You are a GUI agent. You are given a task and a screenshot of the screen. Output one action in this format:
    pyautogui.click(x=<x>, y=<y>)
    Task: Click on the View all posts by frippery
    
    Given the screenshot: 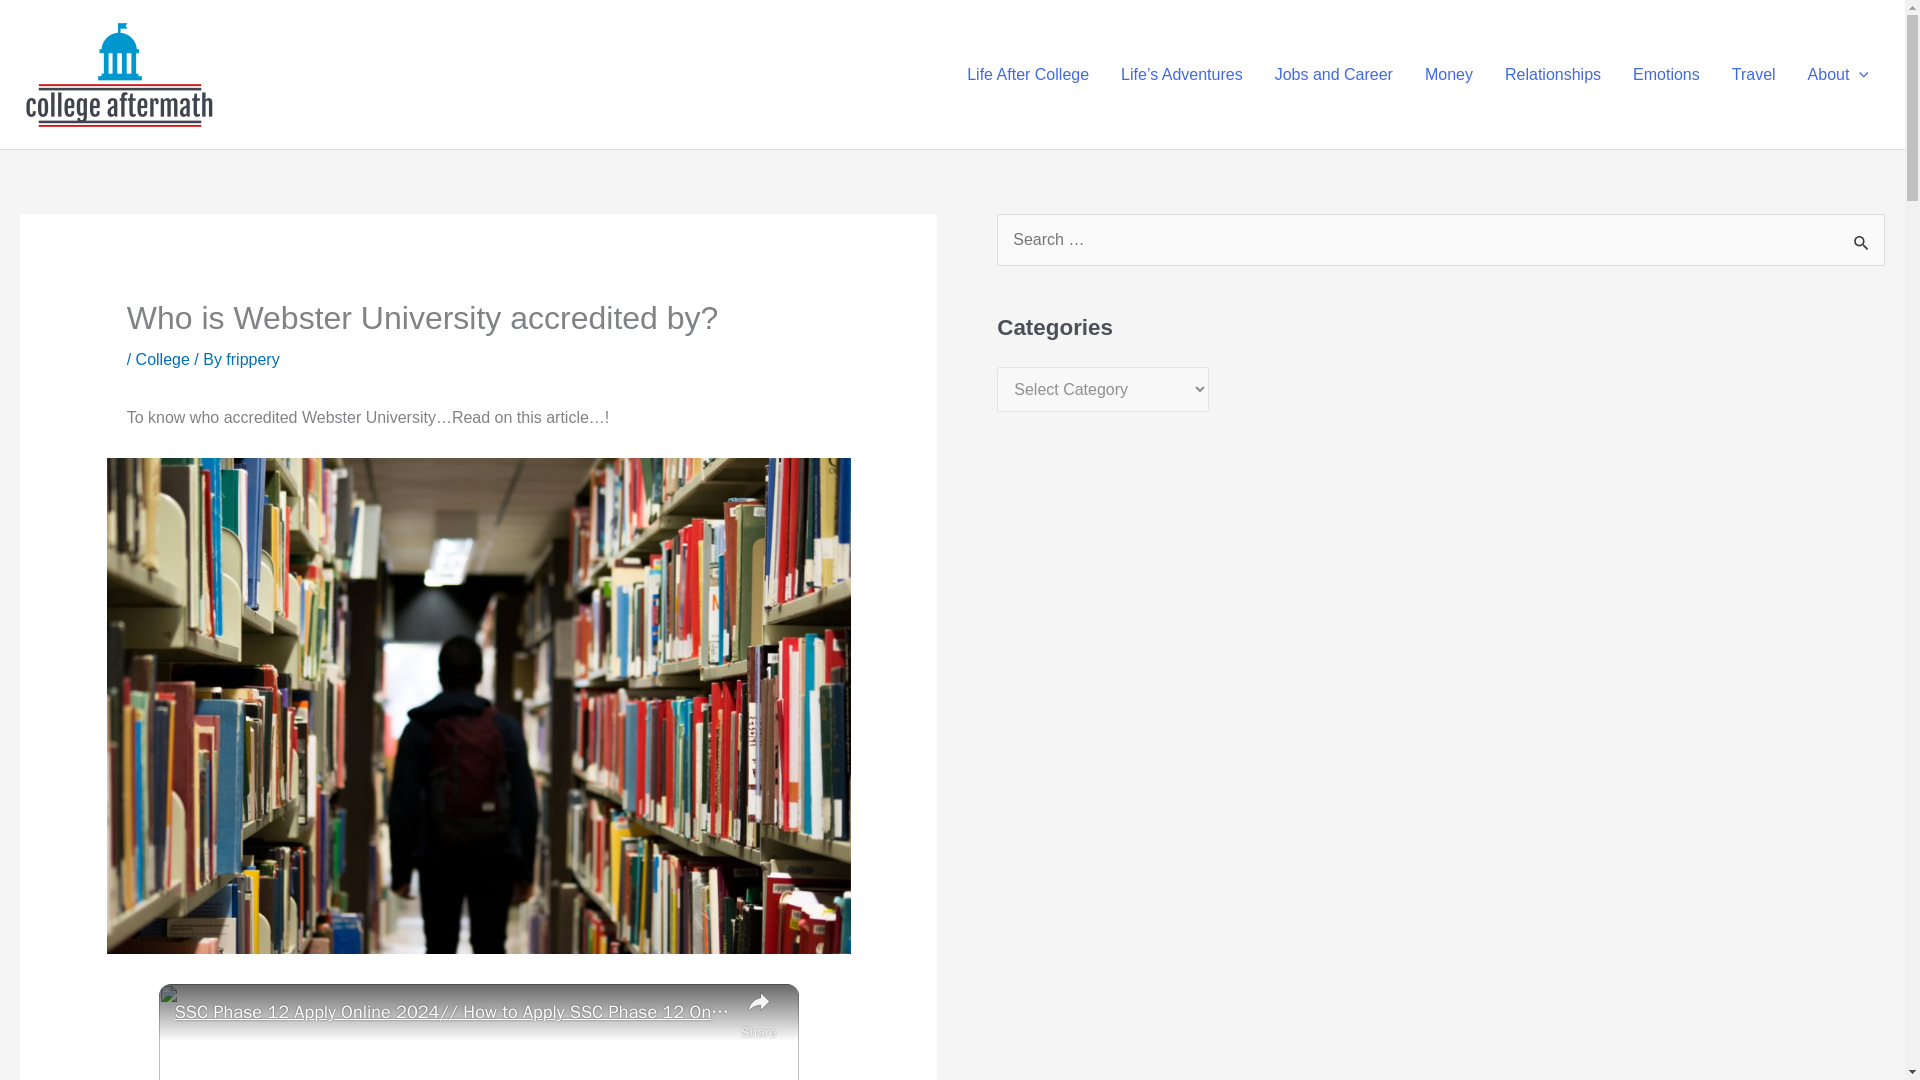 What is the action you would take?
    pyautogui.click(x=252, y=360)
    